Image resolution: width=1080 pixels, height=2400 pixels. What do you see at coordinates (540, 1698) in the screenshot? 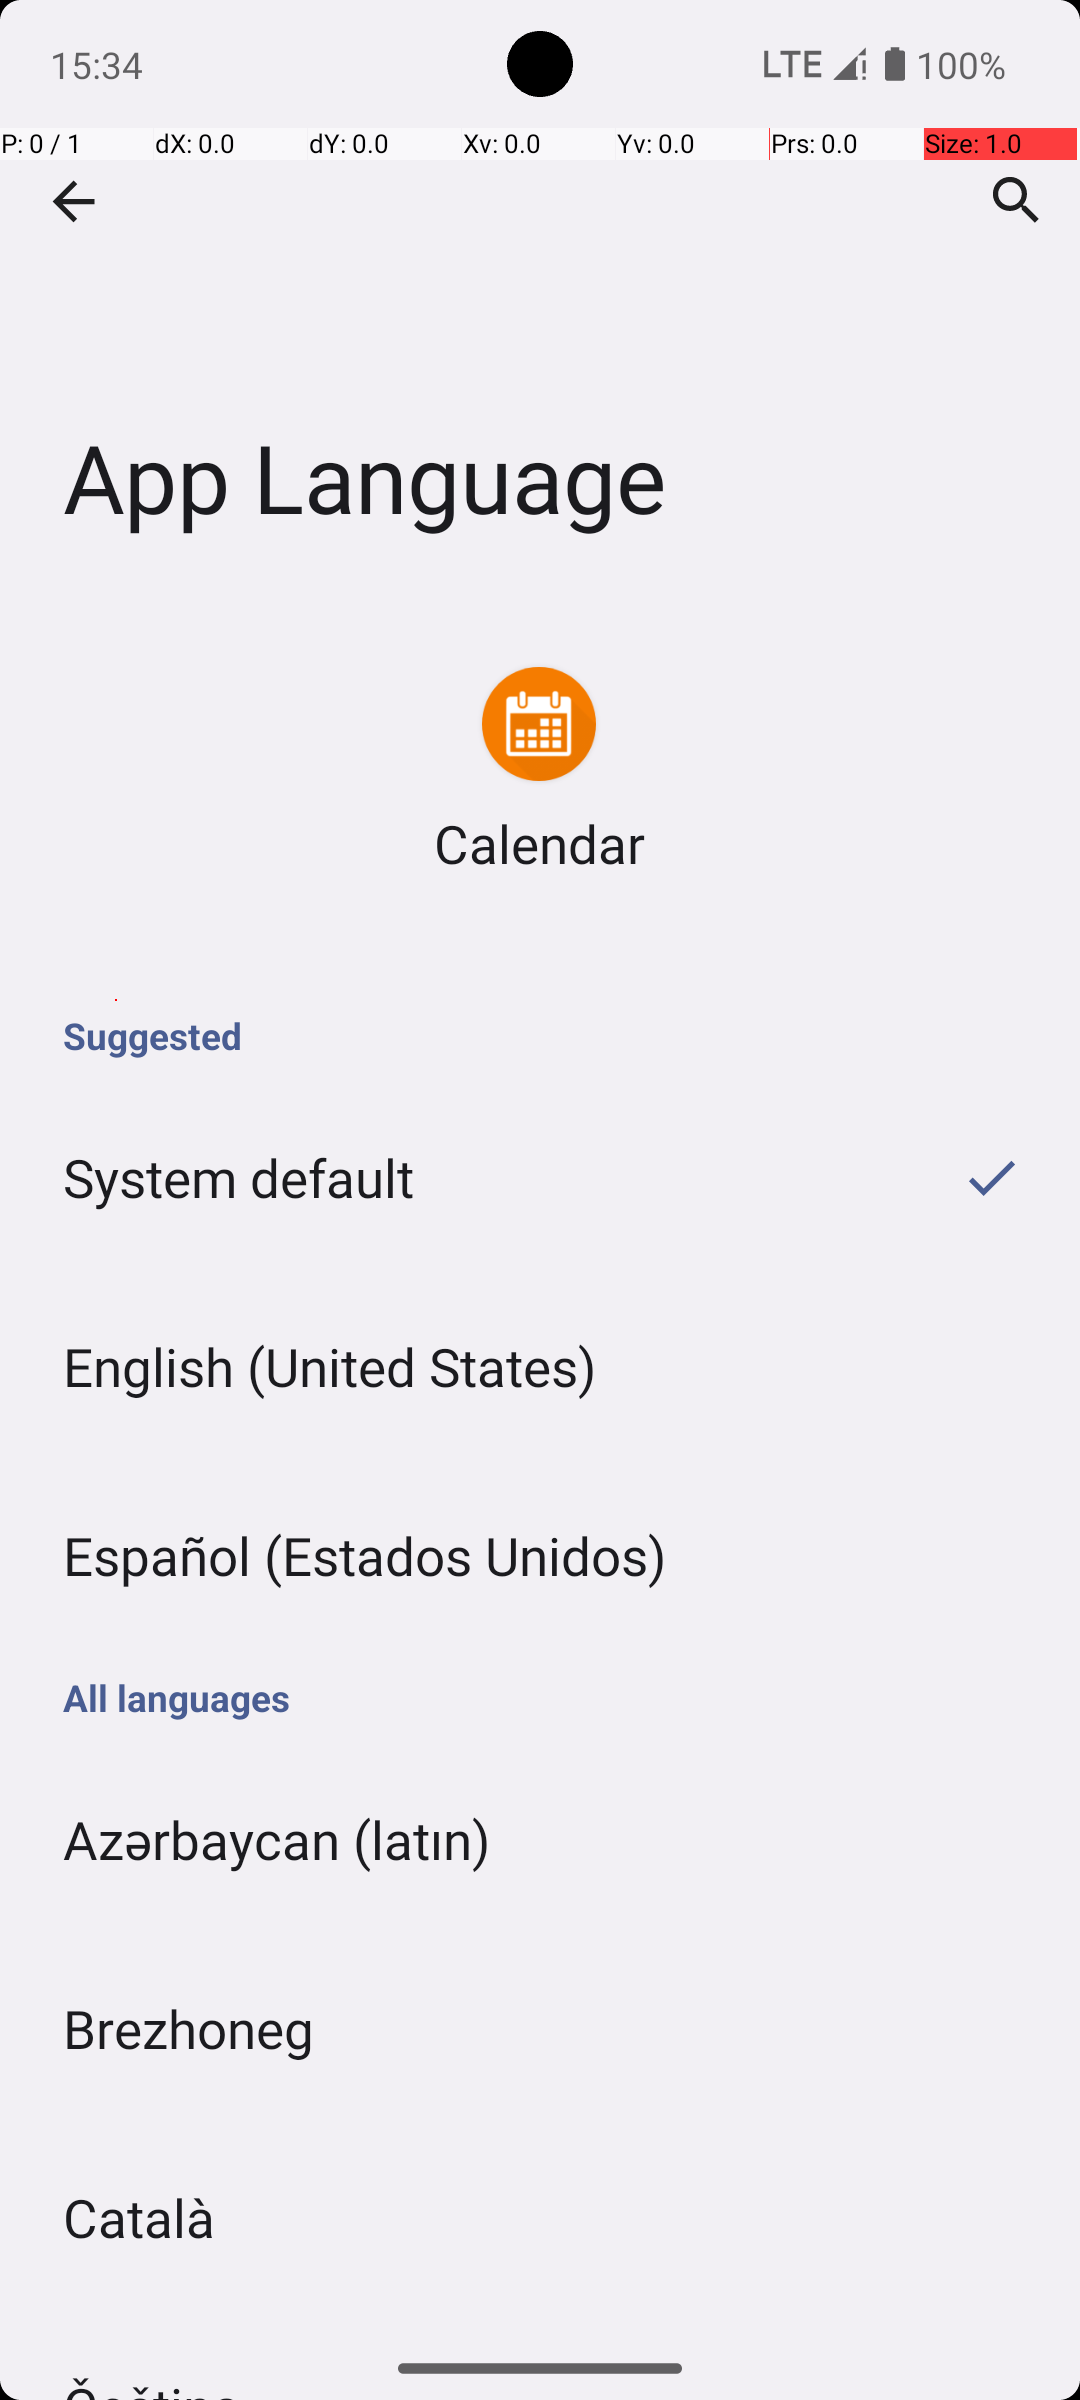
I see `All languages` at bounding box center [540, 1698].